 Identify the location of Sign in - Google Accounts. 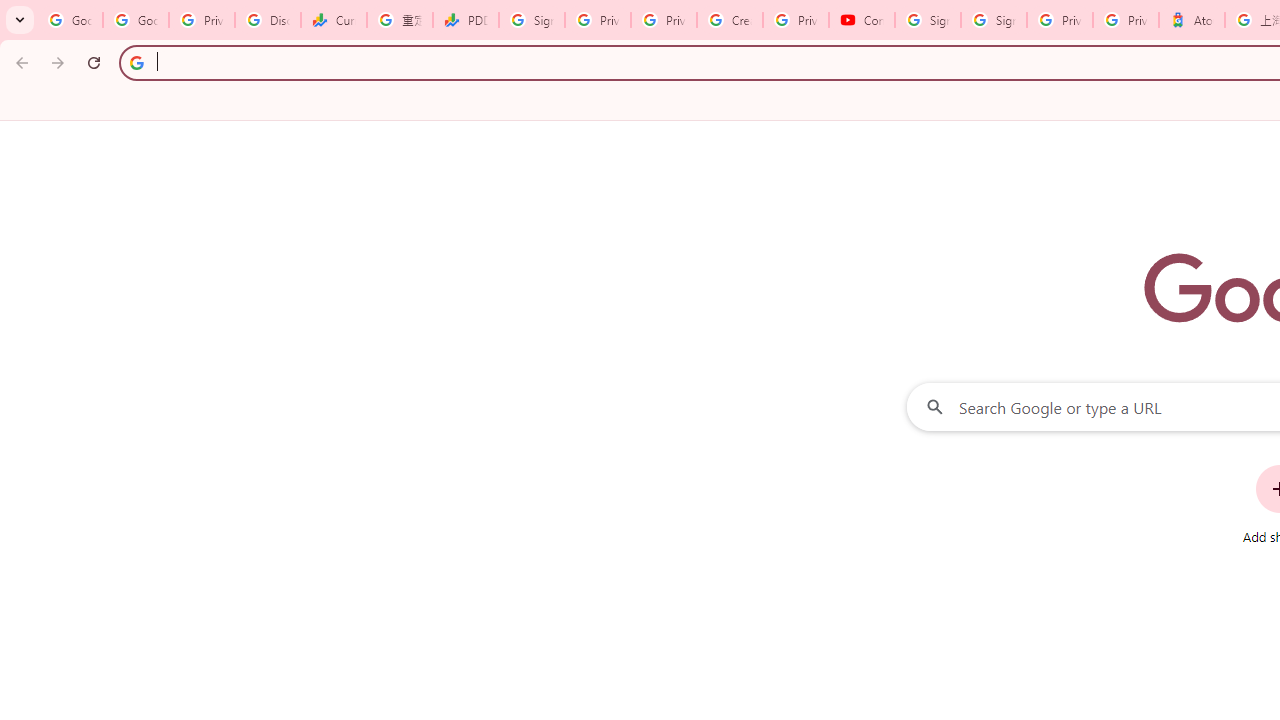
(994, 20).